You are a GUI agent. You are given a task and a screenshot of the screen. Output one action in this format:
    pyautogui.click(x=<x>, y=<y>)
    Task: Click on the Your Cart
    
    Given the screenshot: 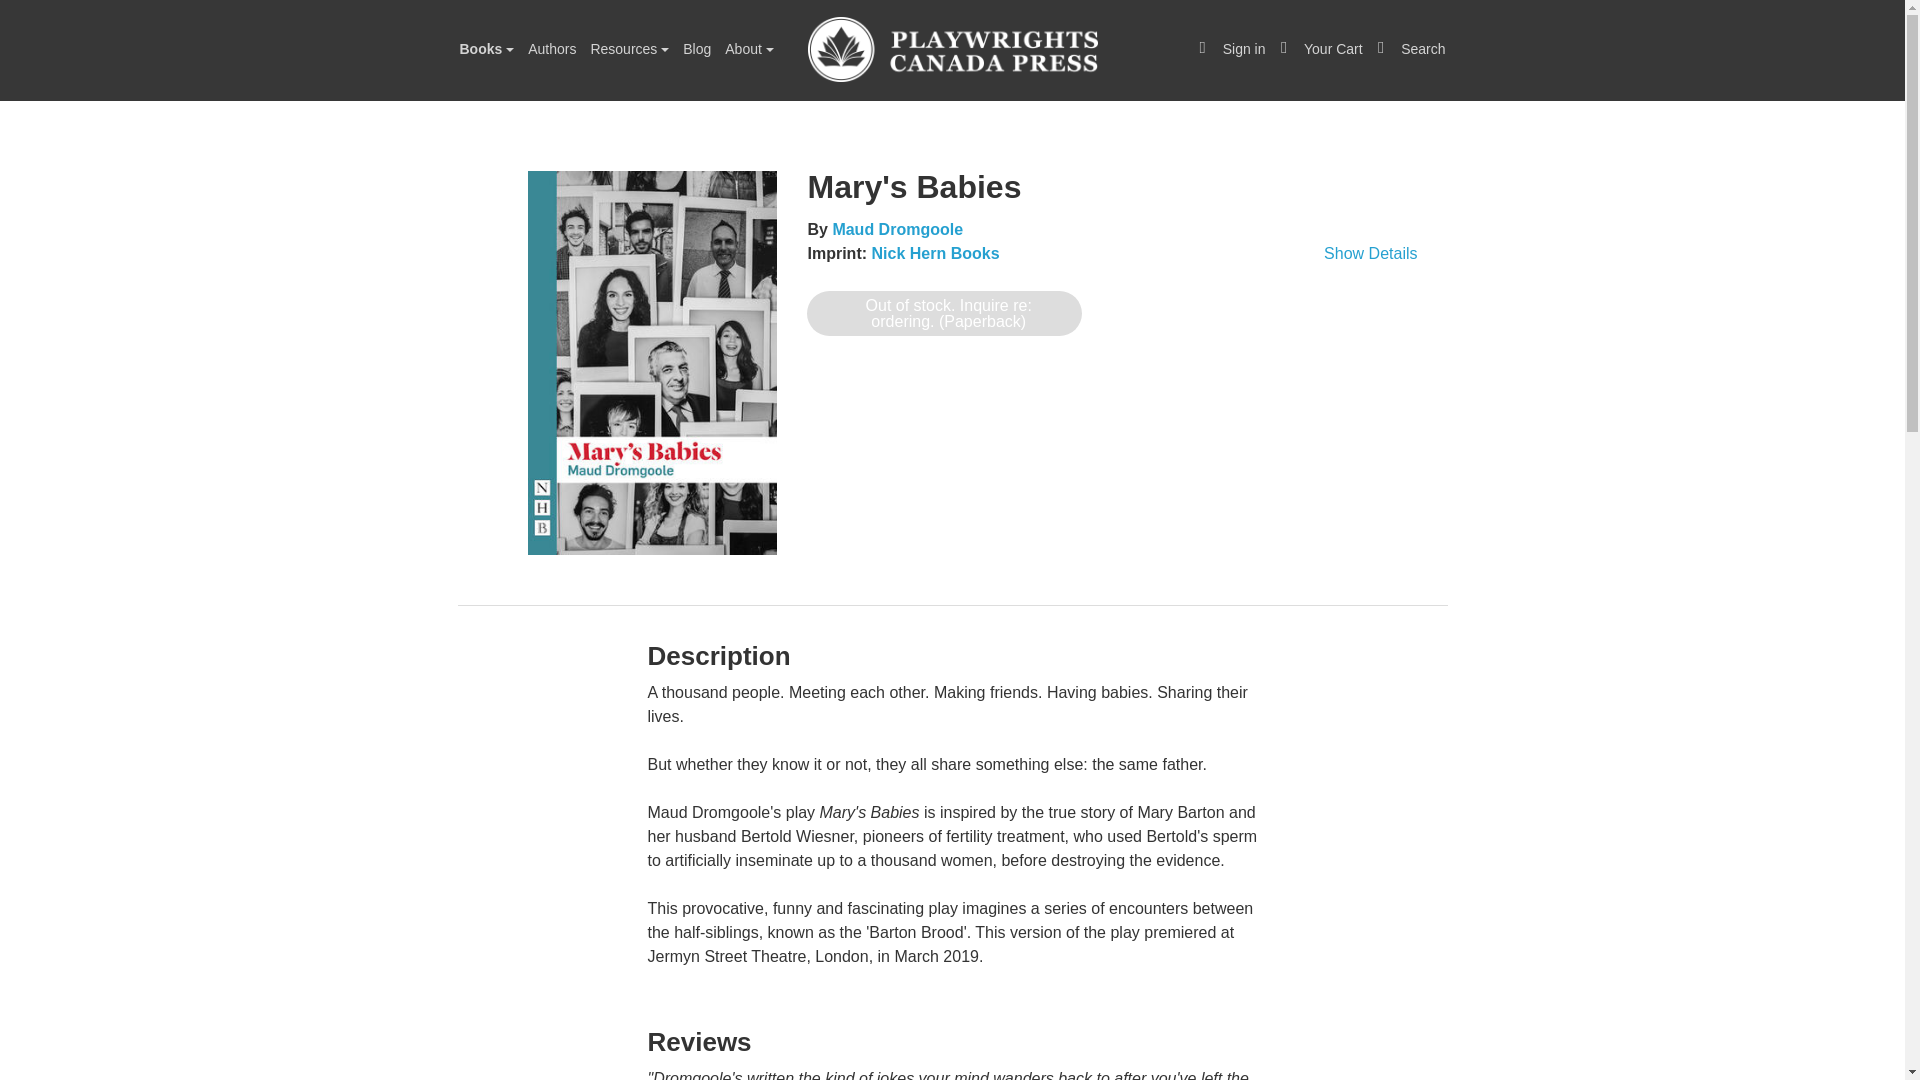 What is the action you would take?
    pyautogui.click(x=1321, y=48)
    